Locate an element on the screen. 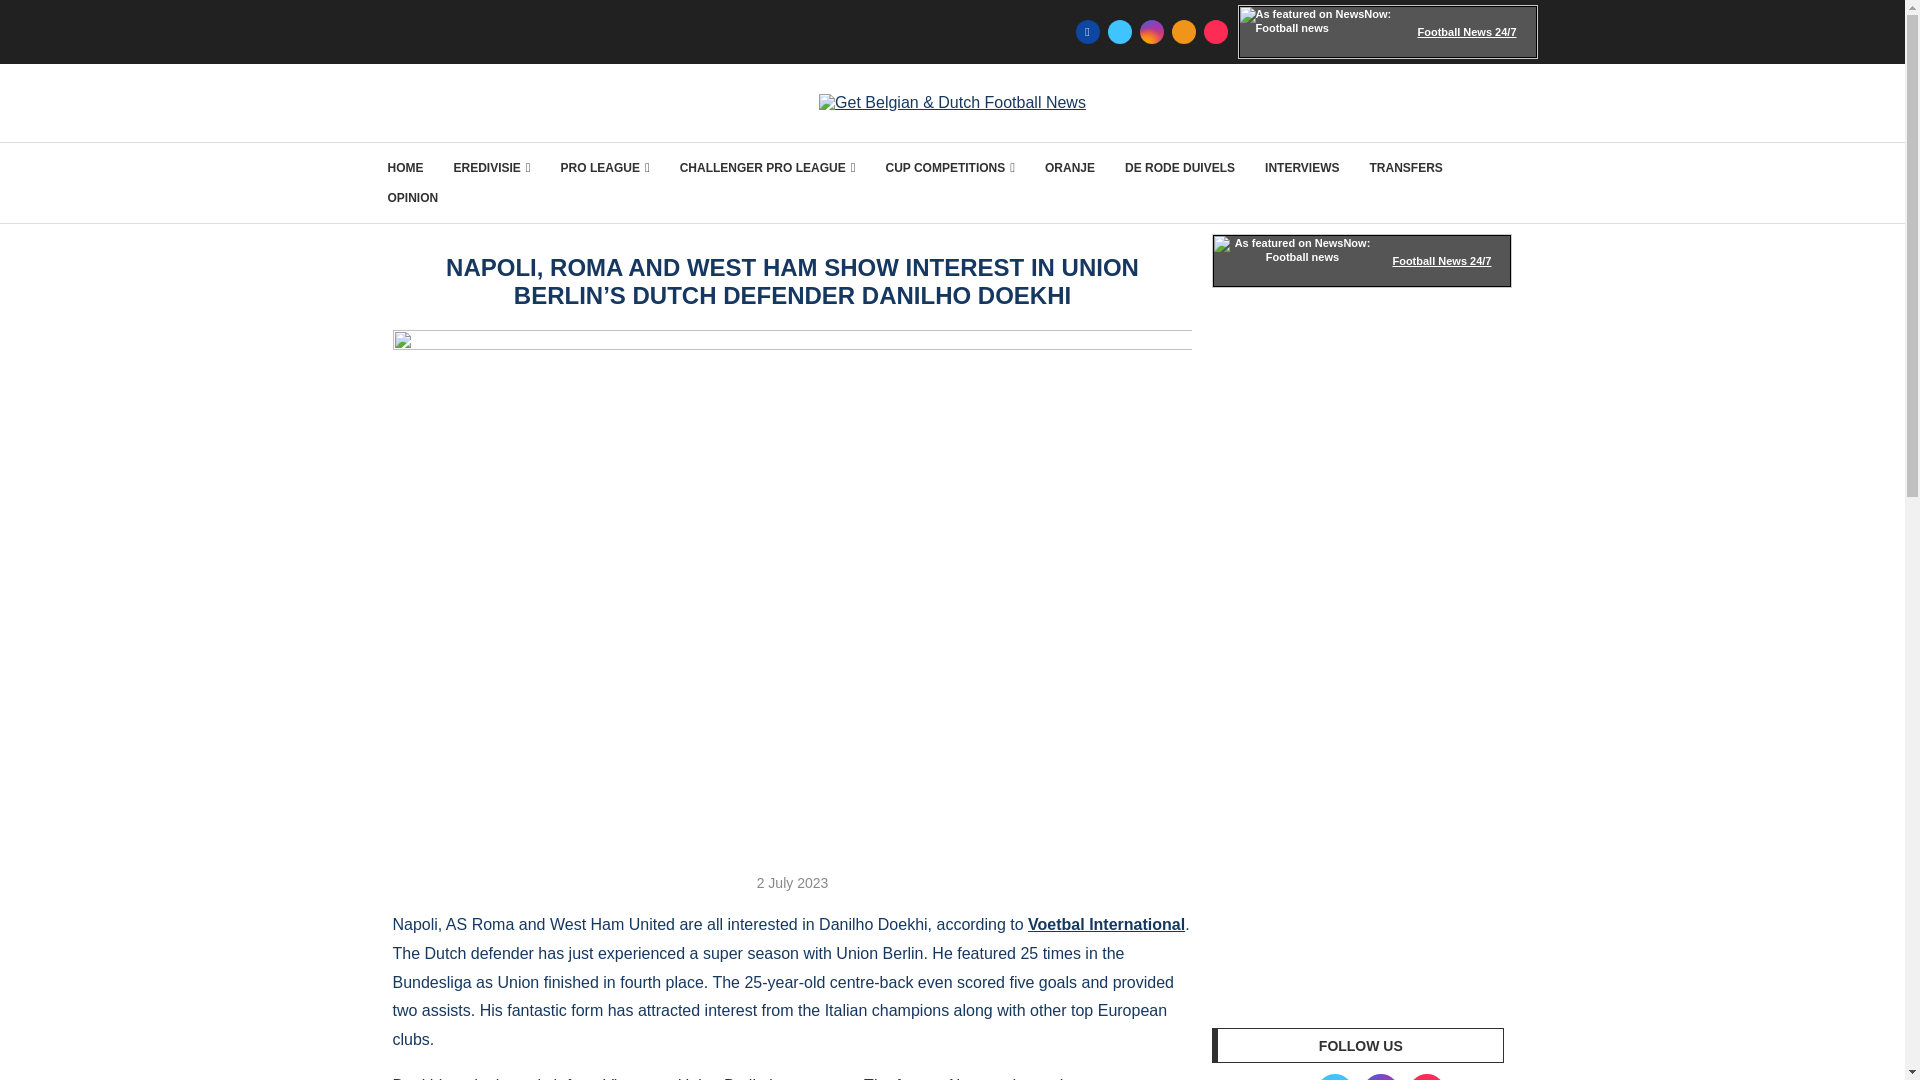 This screenshot has height=1080, width=1920. Click here for more Football news from NewsNow is located at coordinates (1362, 261).